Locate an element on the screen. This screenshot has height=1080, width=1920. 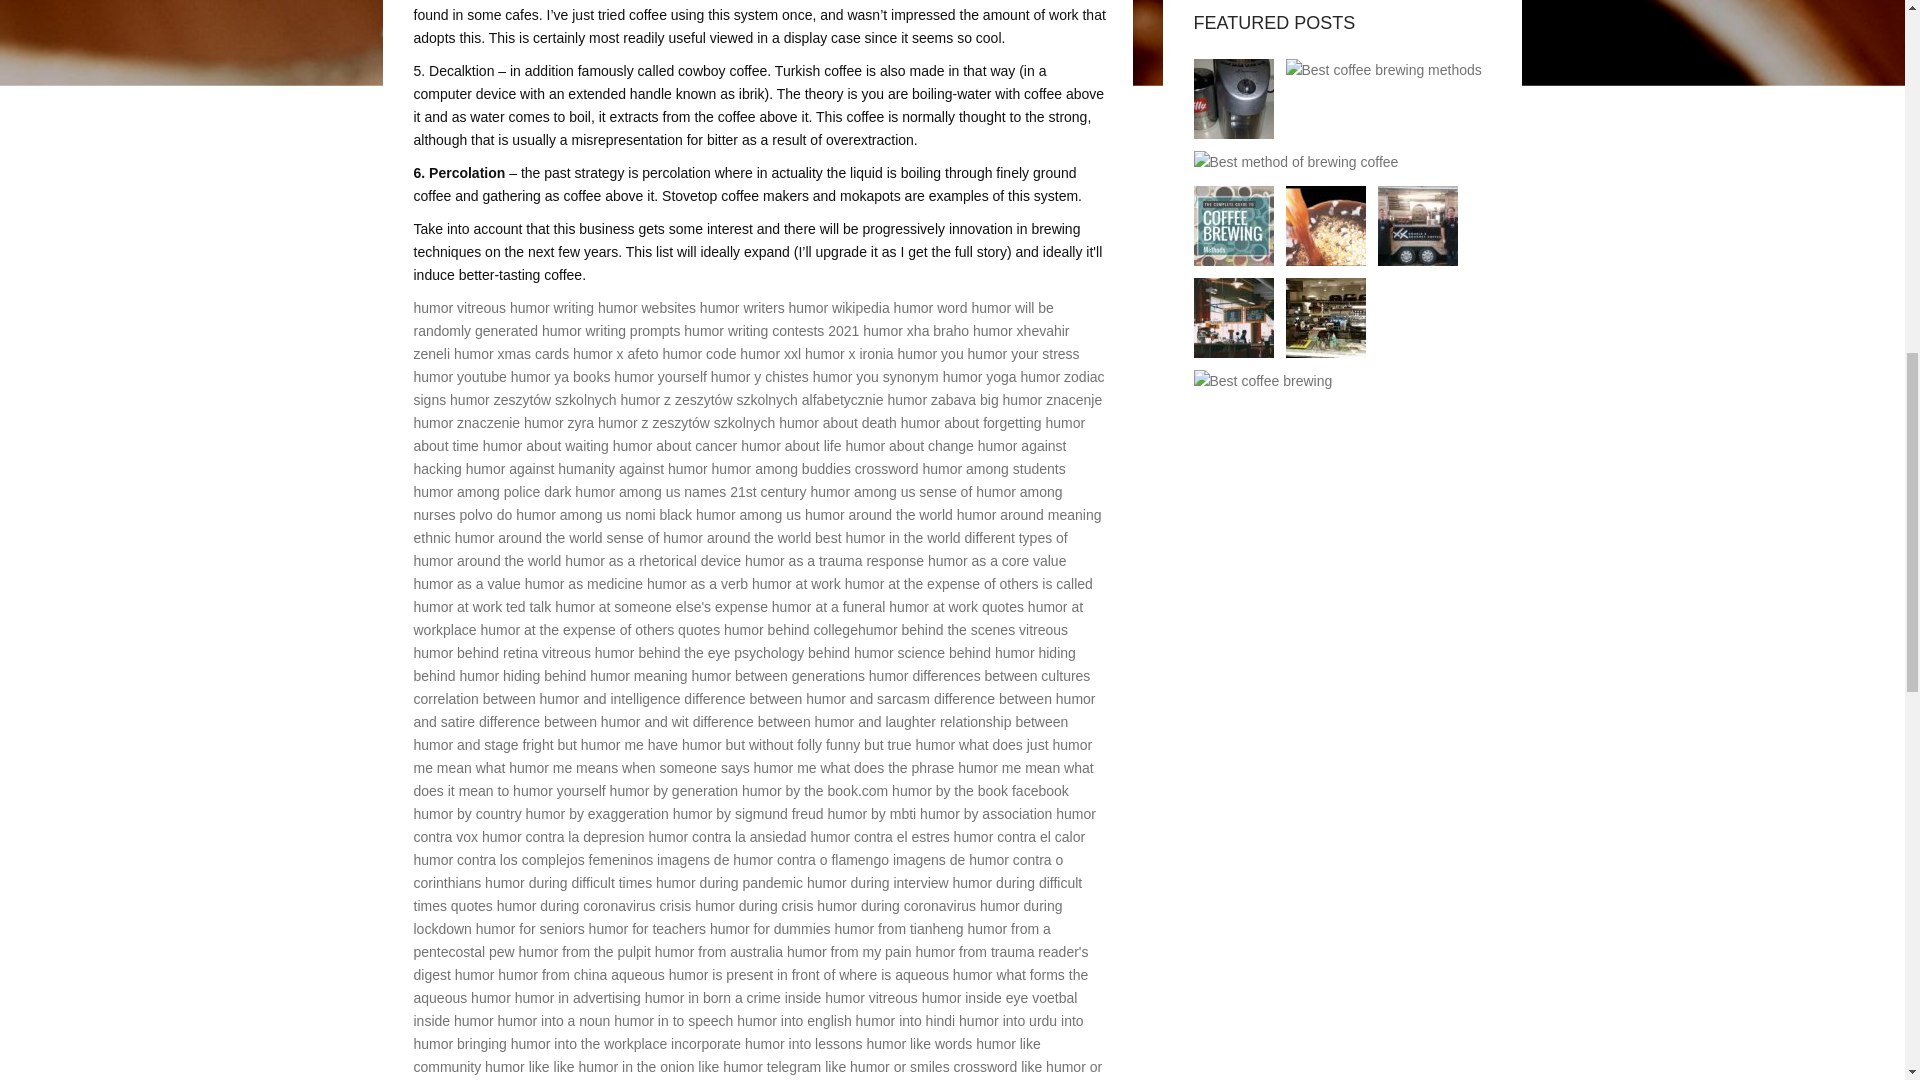
humor you is located at coordinates (930, 353).